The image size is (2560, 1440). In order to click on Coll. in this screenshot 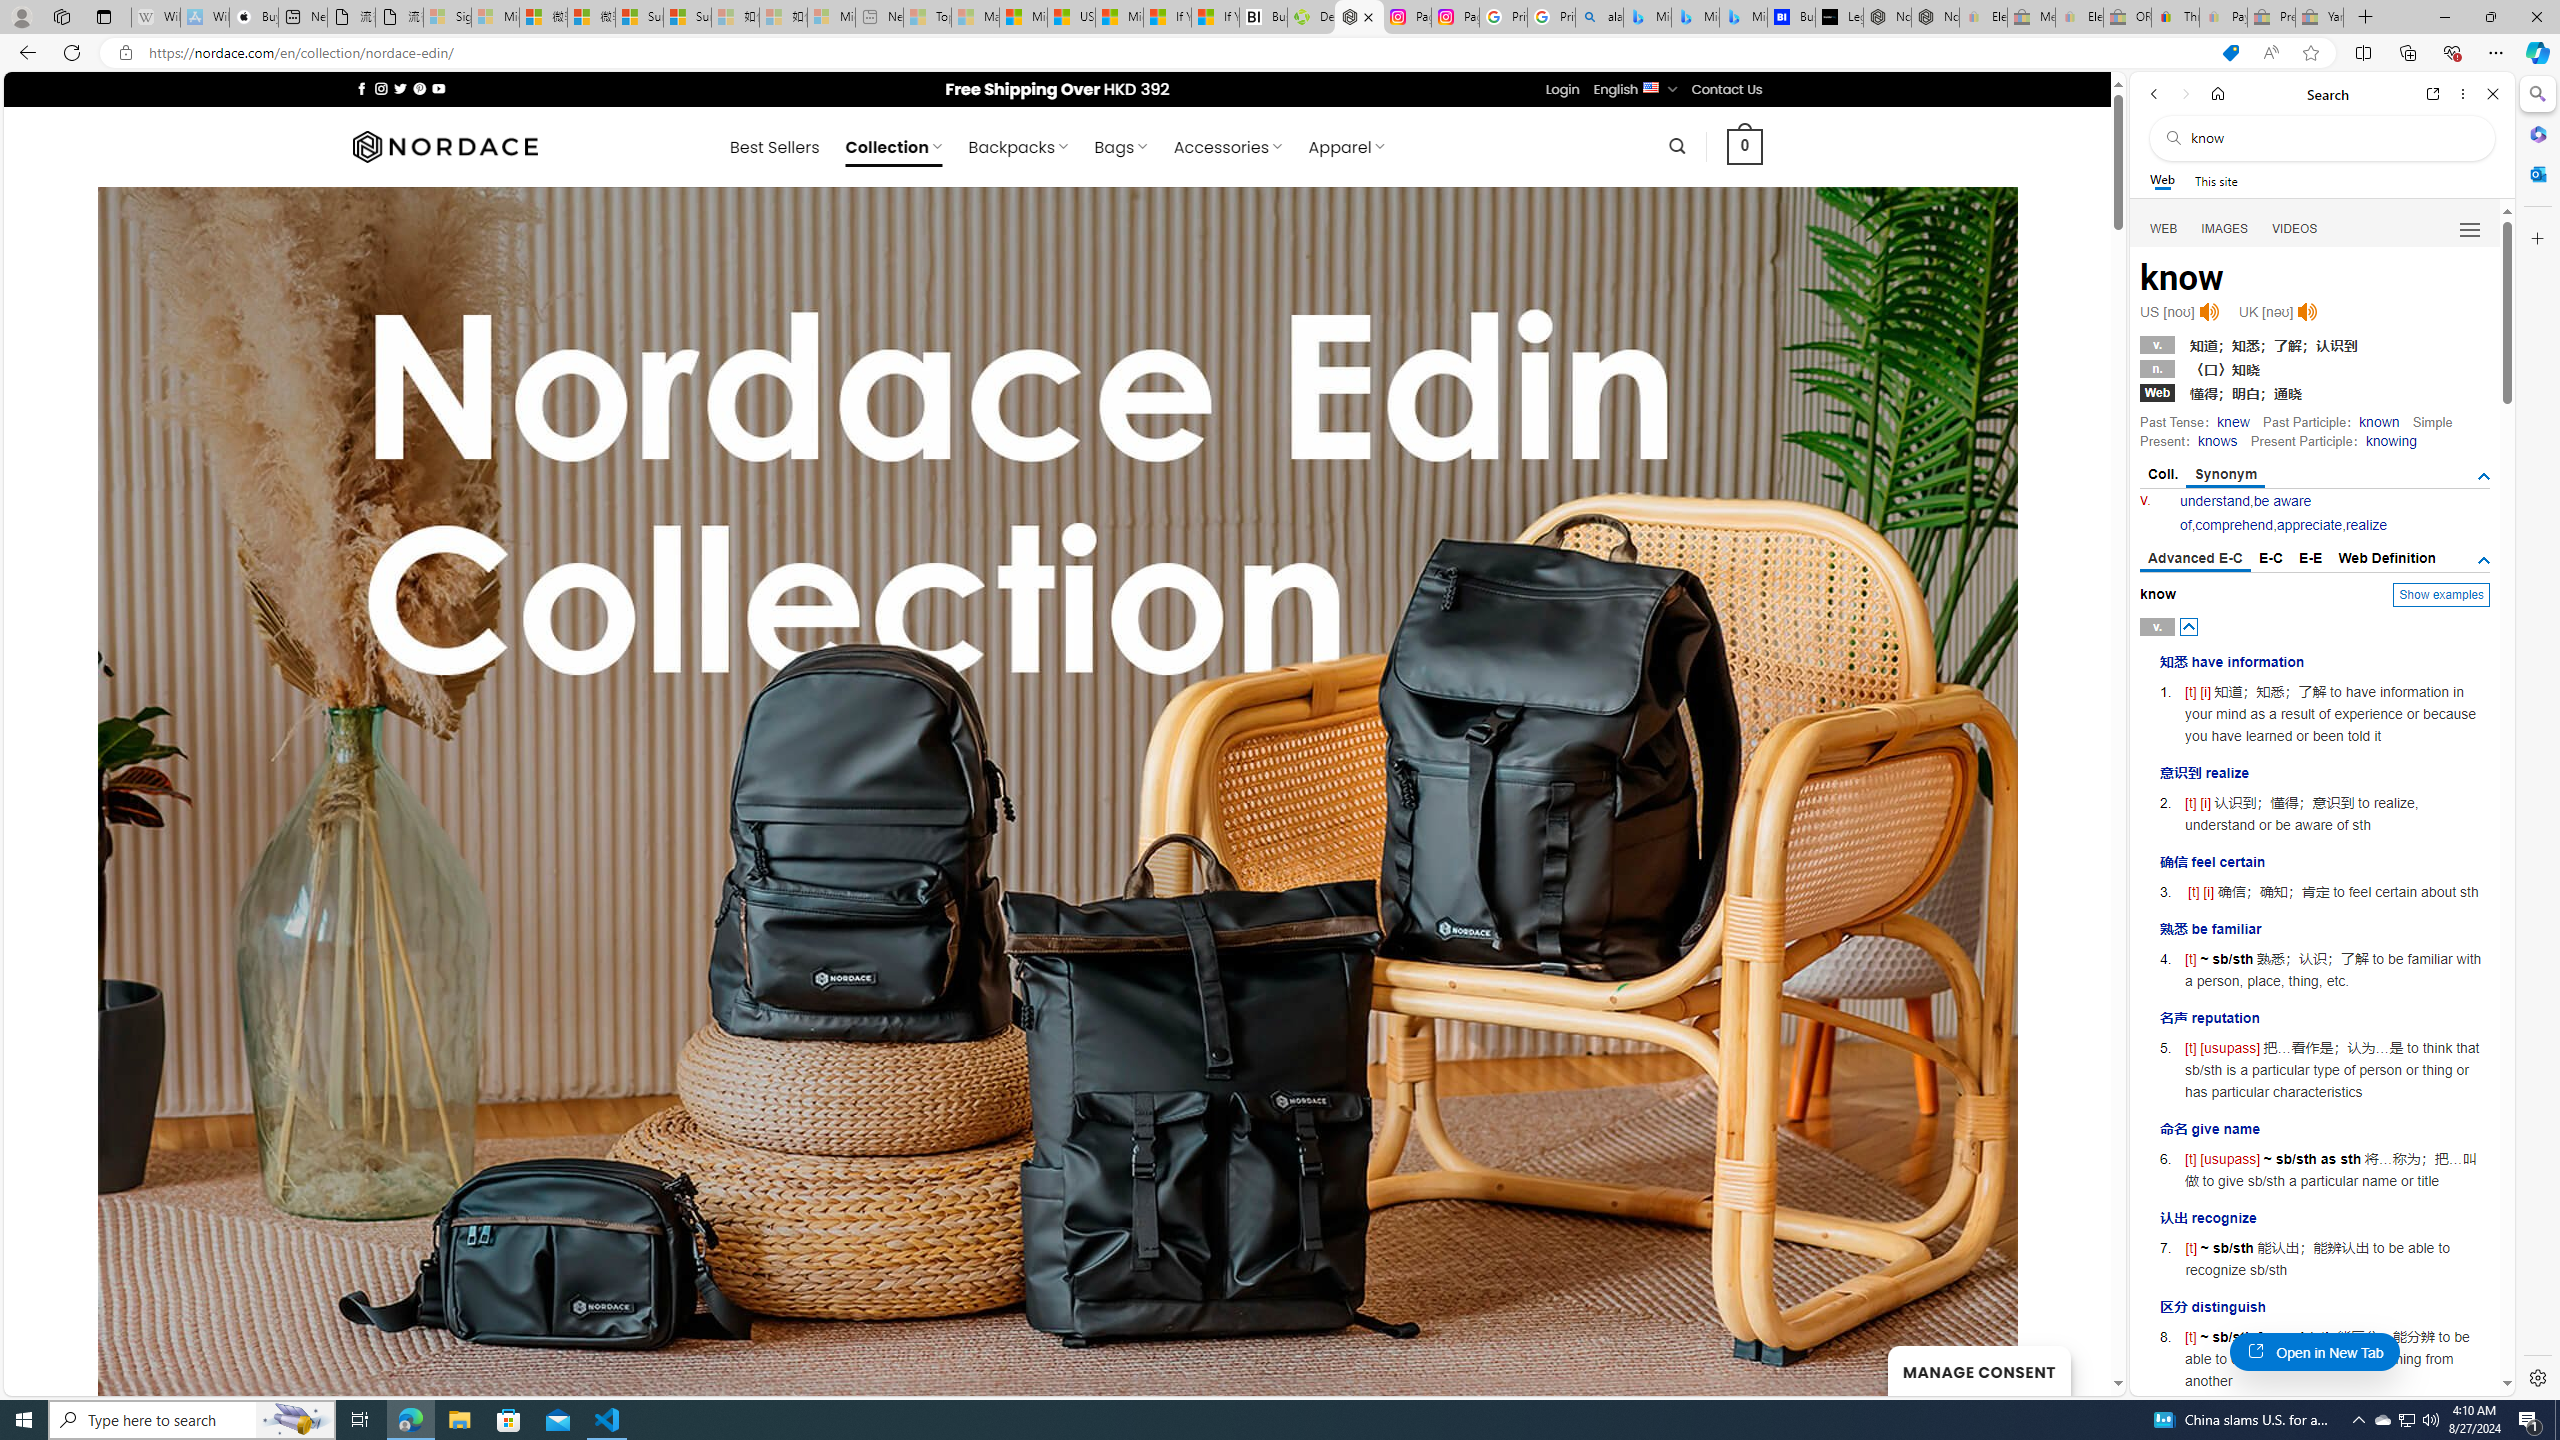, I will do `click(2163, 474)`.